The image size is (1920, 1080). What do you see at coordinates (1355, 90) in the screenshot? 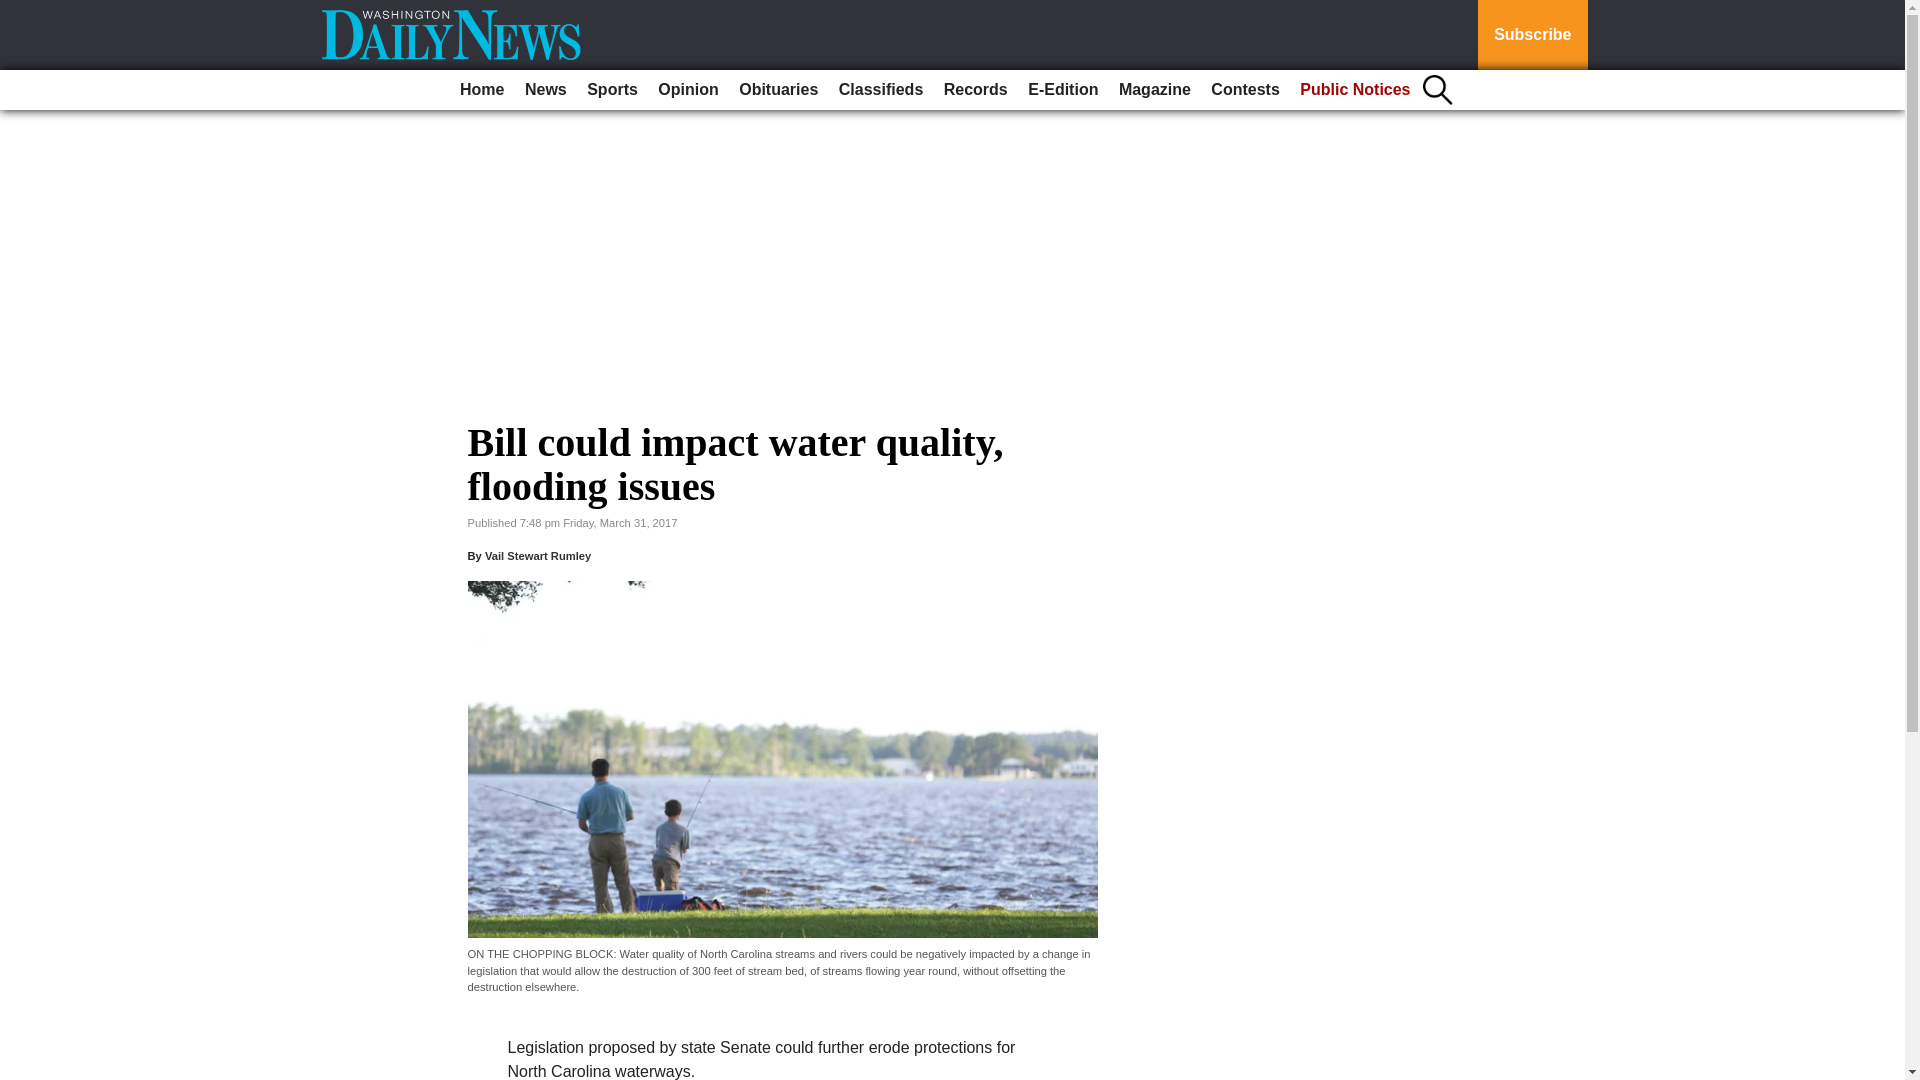
I see `Public Notices` at bounding box center [1355, 90].